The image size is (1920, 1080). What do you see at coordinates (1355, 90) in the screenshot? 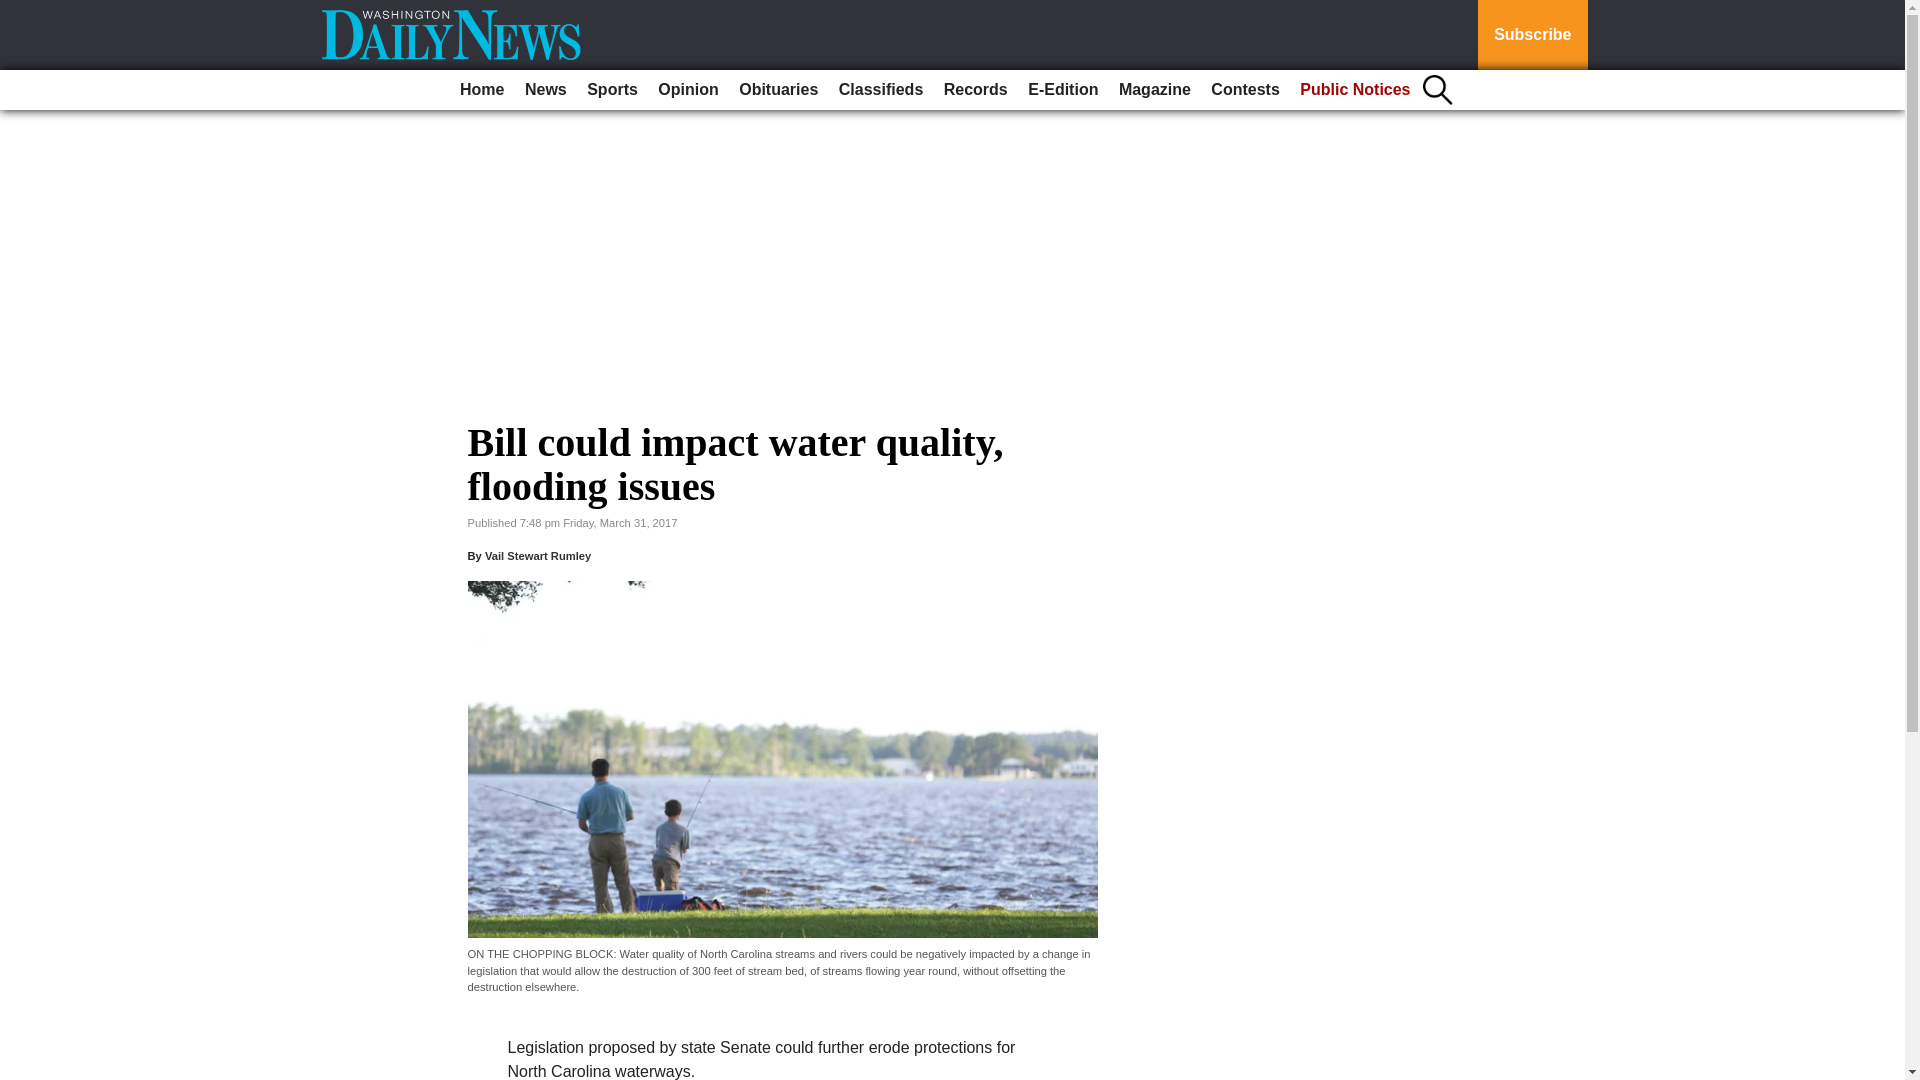
I see `Public Notices` at bounding box center [1355, 90].